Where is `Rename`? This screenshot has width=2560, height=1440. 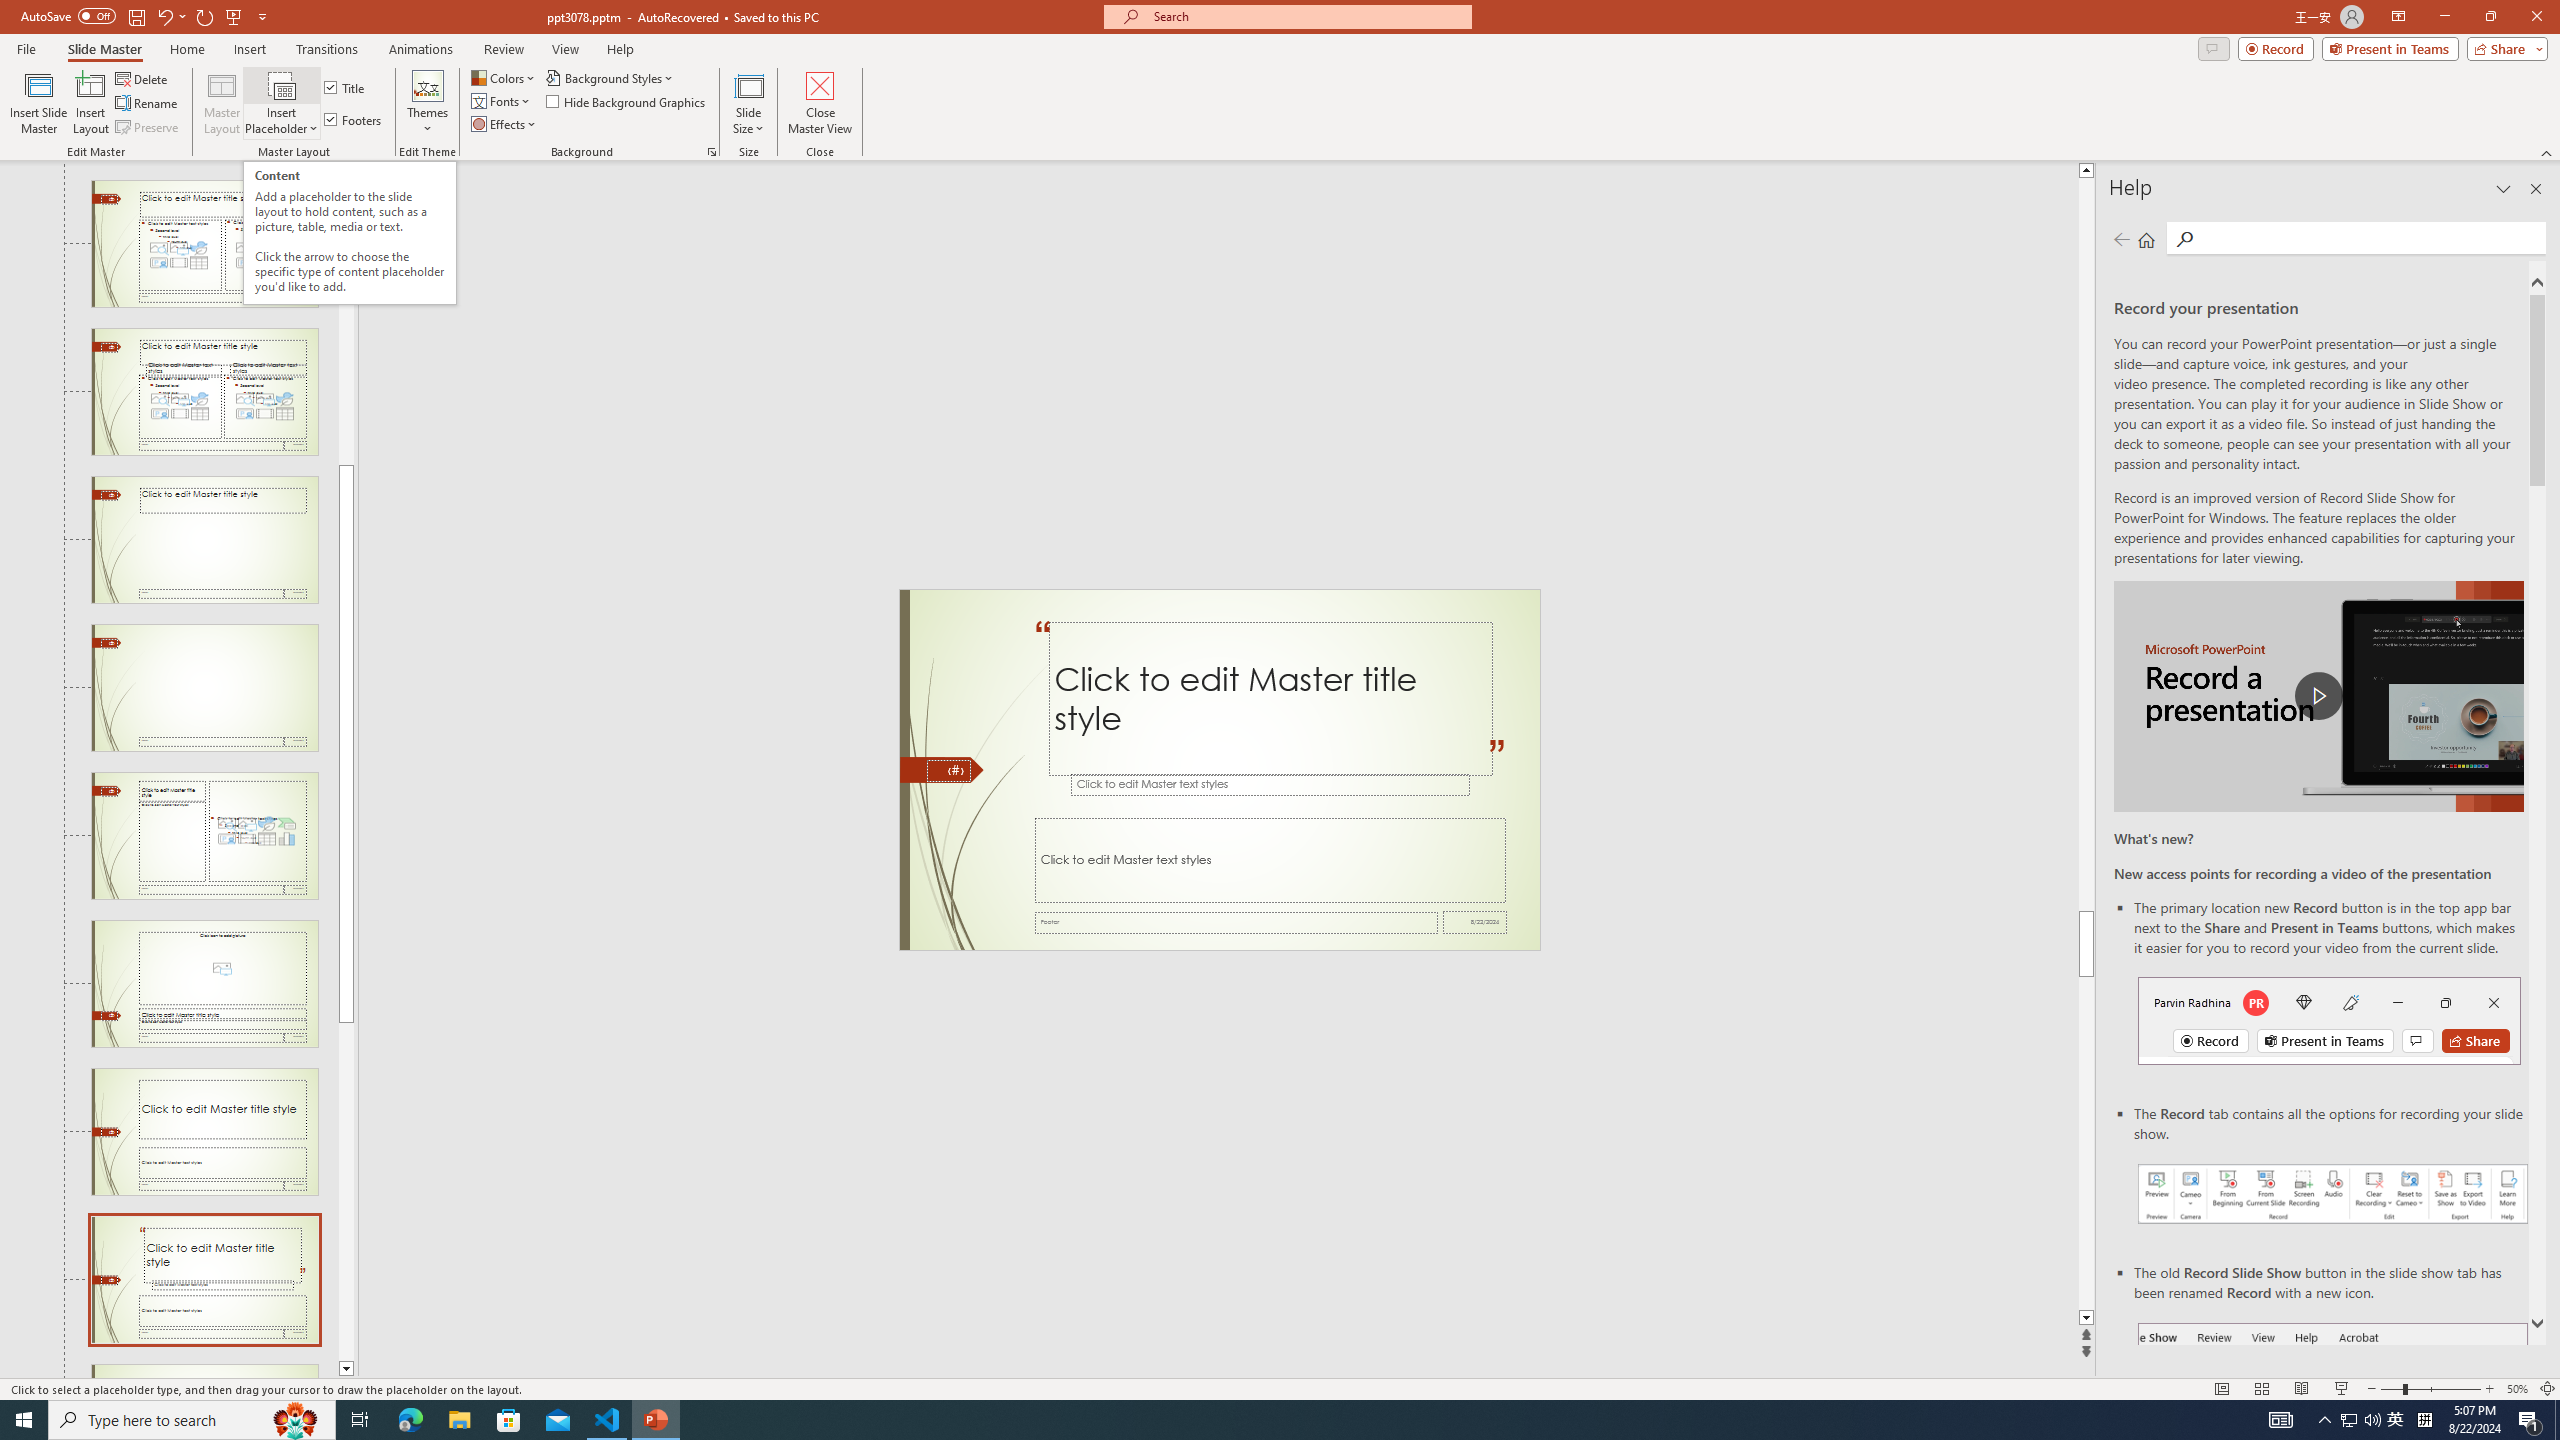
Rename is located at coordinates (148, 104).